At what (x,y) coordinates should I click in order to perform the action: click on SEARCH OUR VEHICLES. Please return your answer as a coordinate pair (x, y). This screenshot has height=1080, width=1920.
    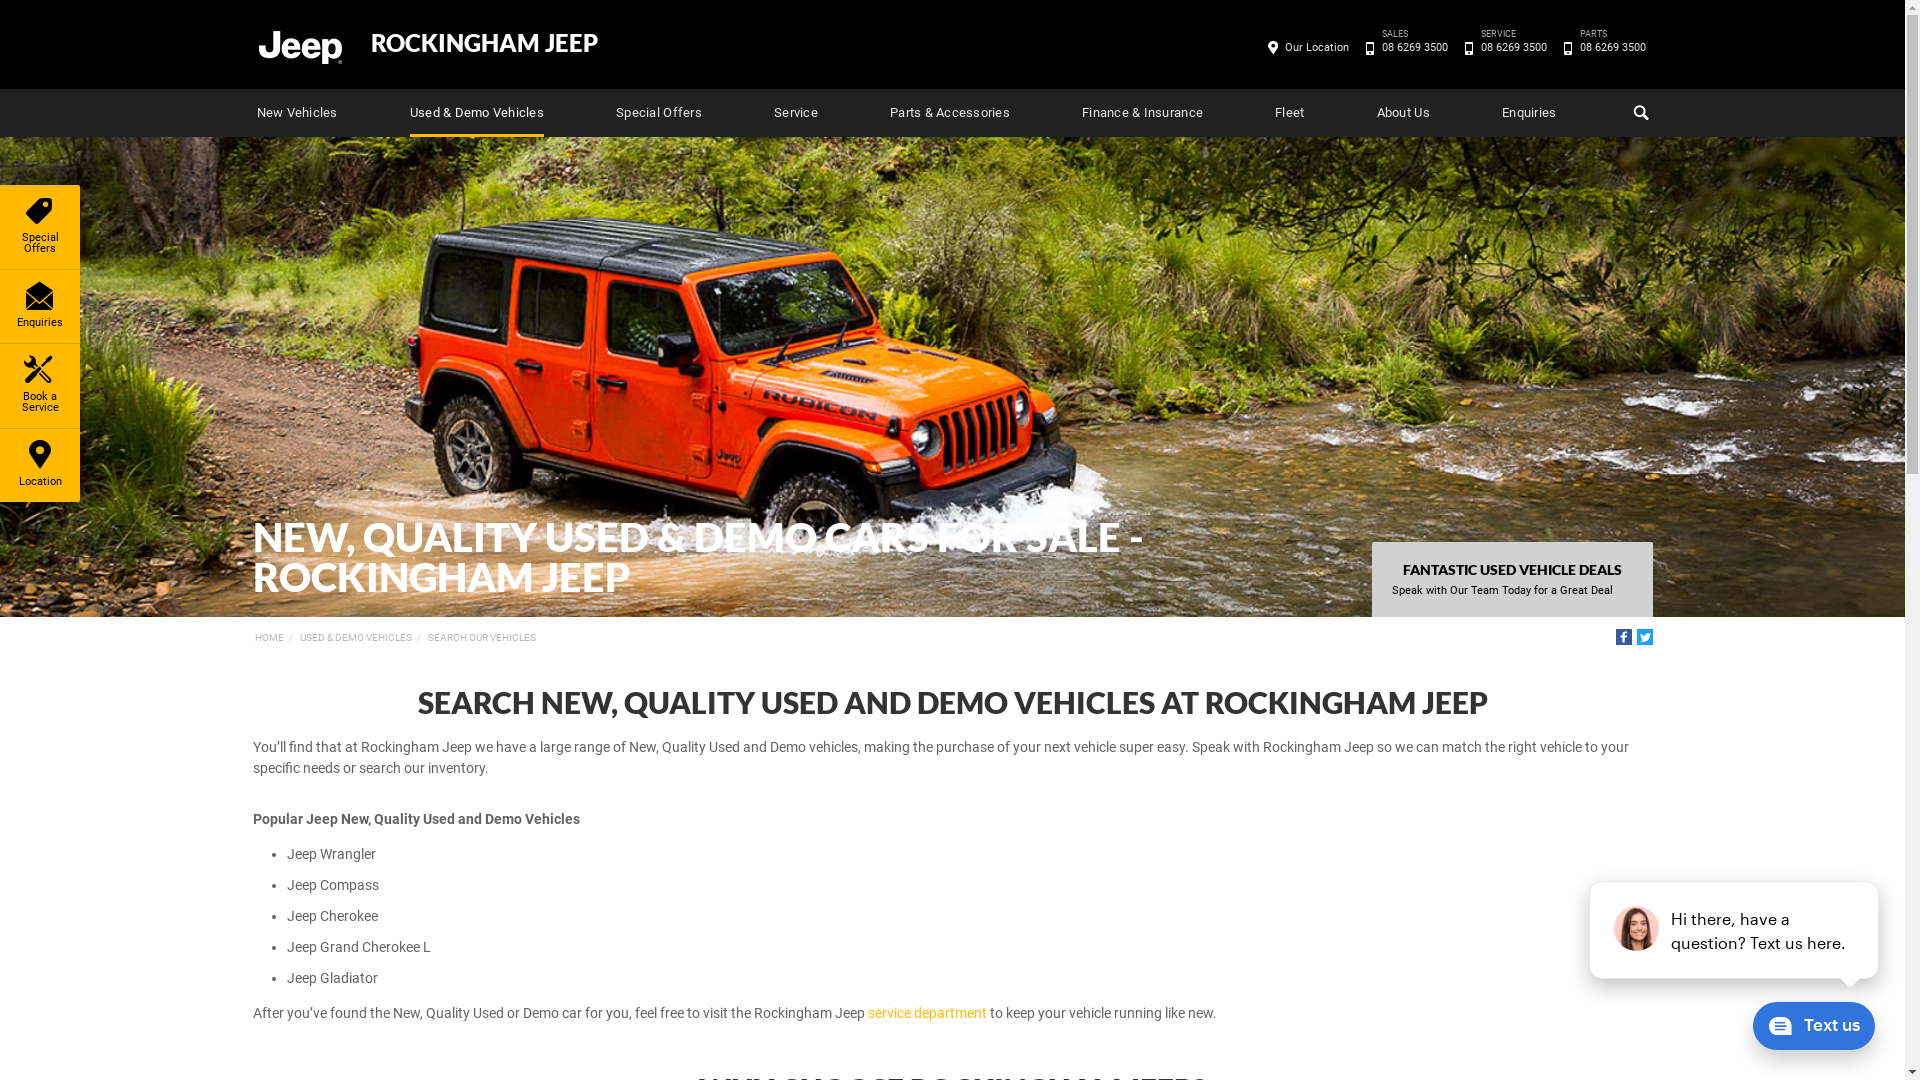
    Looking at the image, I should click on (482, 638).